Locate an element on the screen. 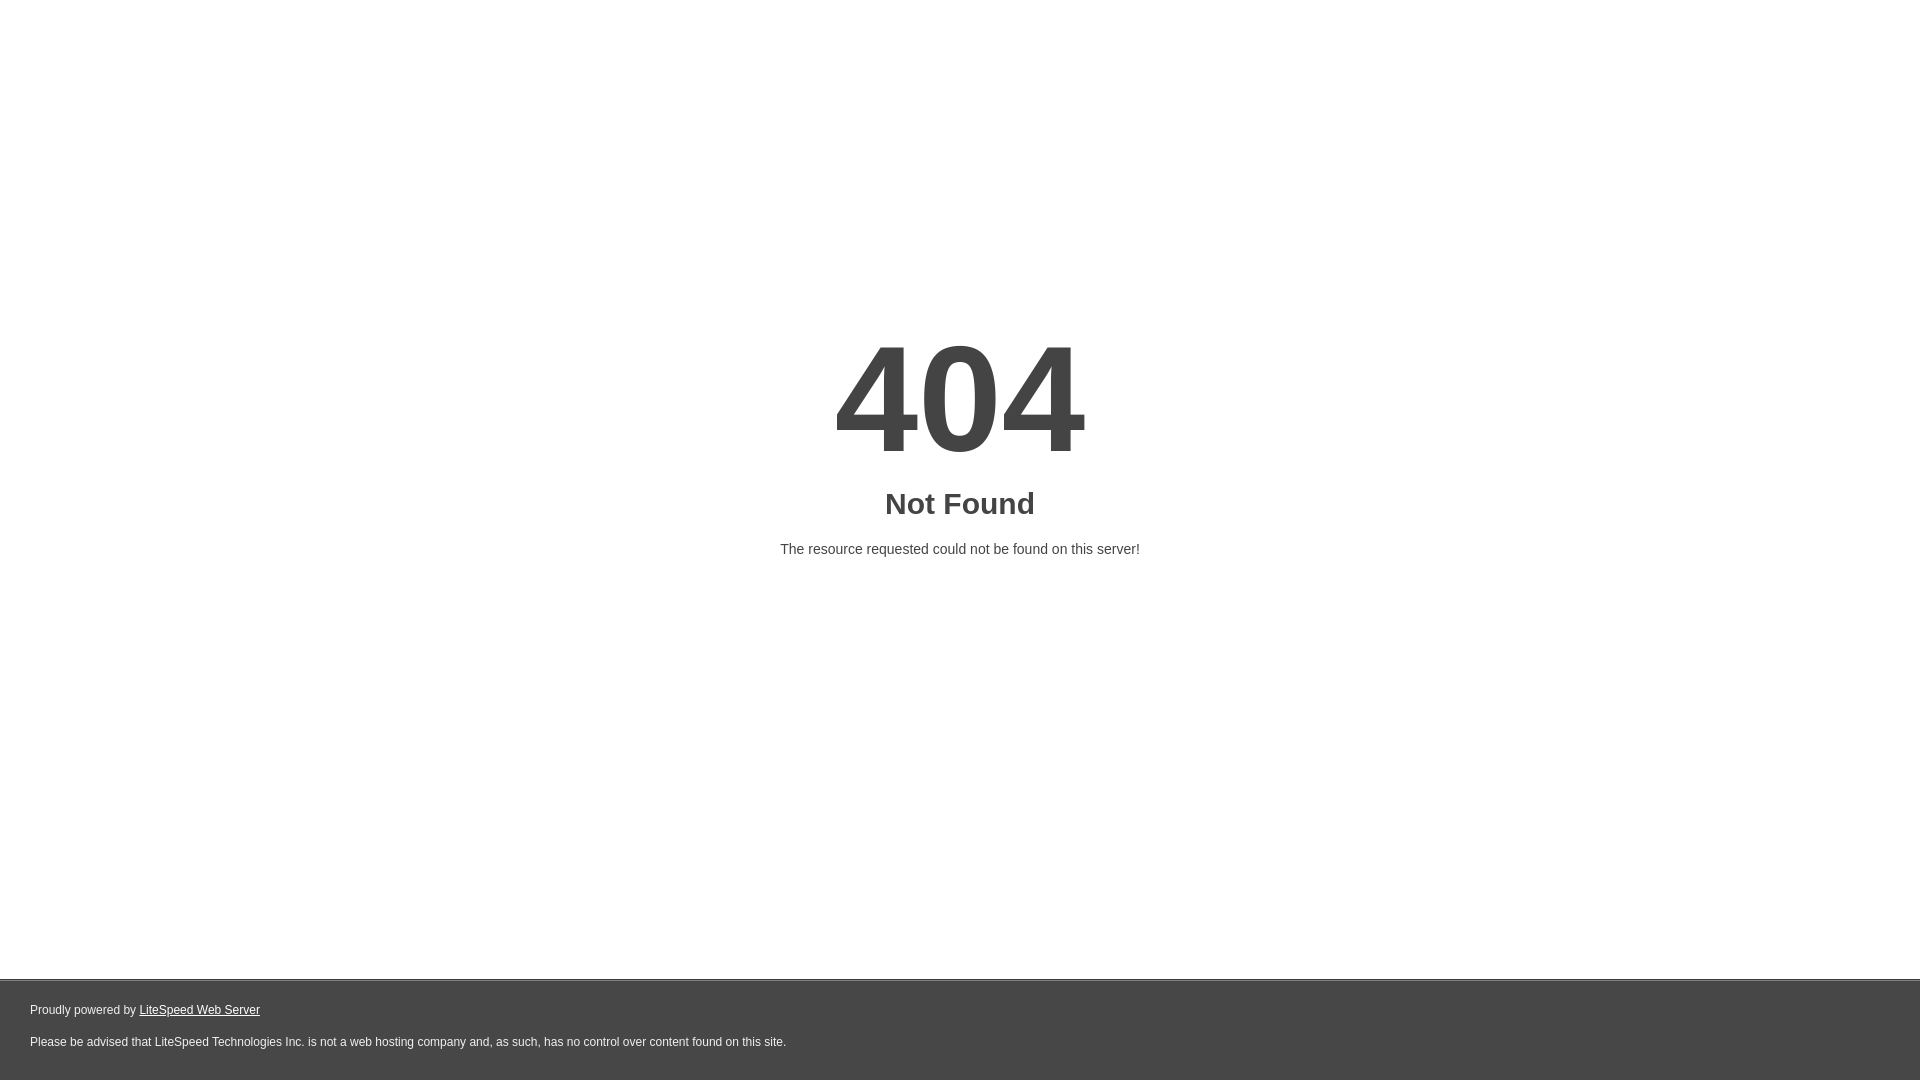 The width and height of the screenshot is (1920, 1080). LiteSpeed Web Server is located at coordinates (200, 1010).